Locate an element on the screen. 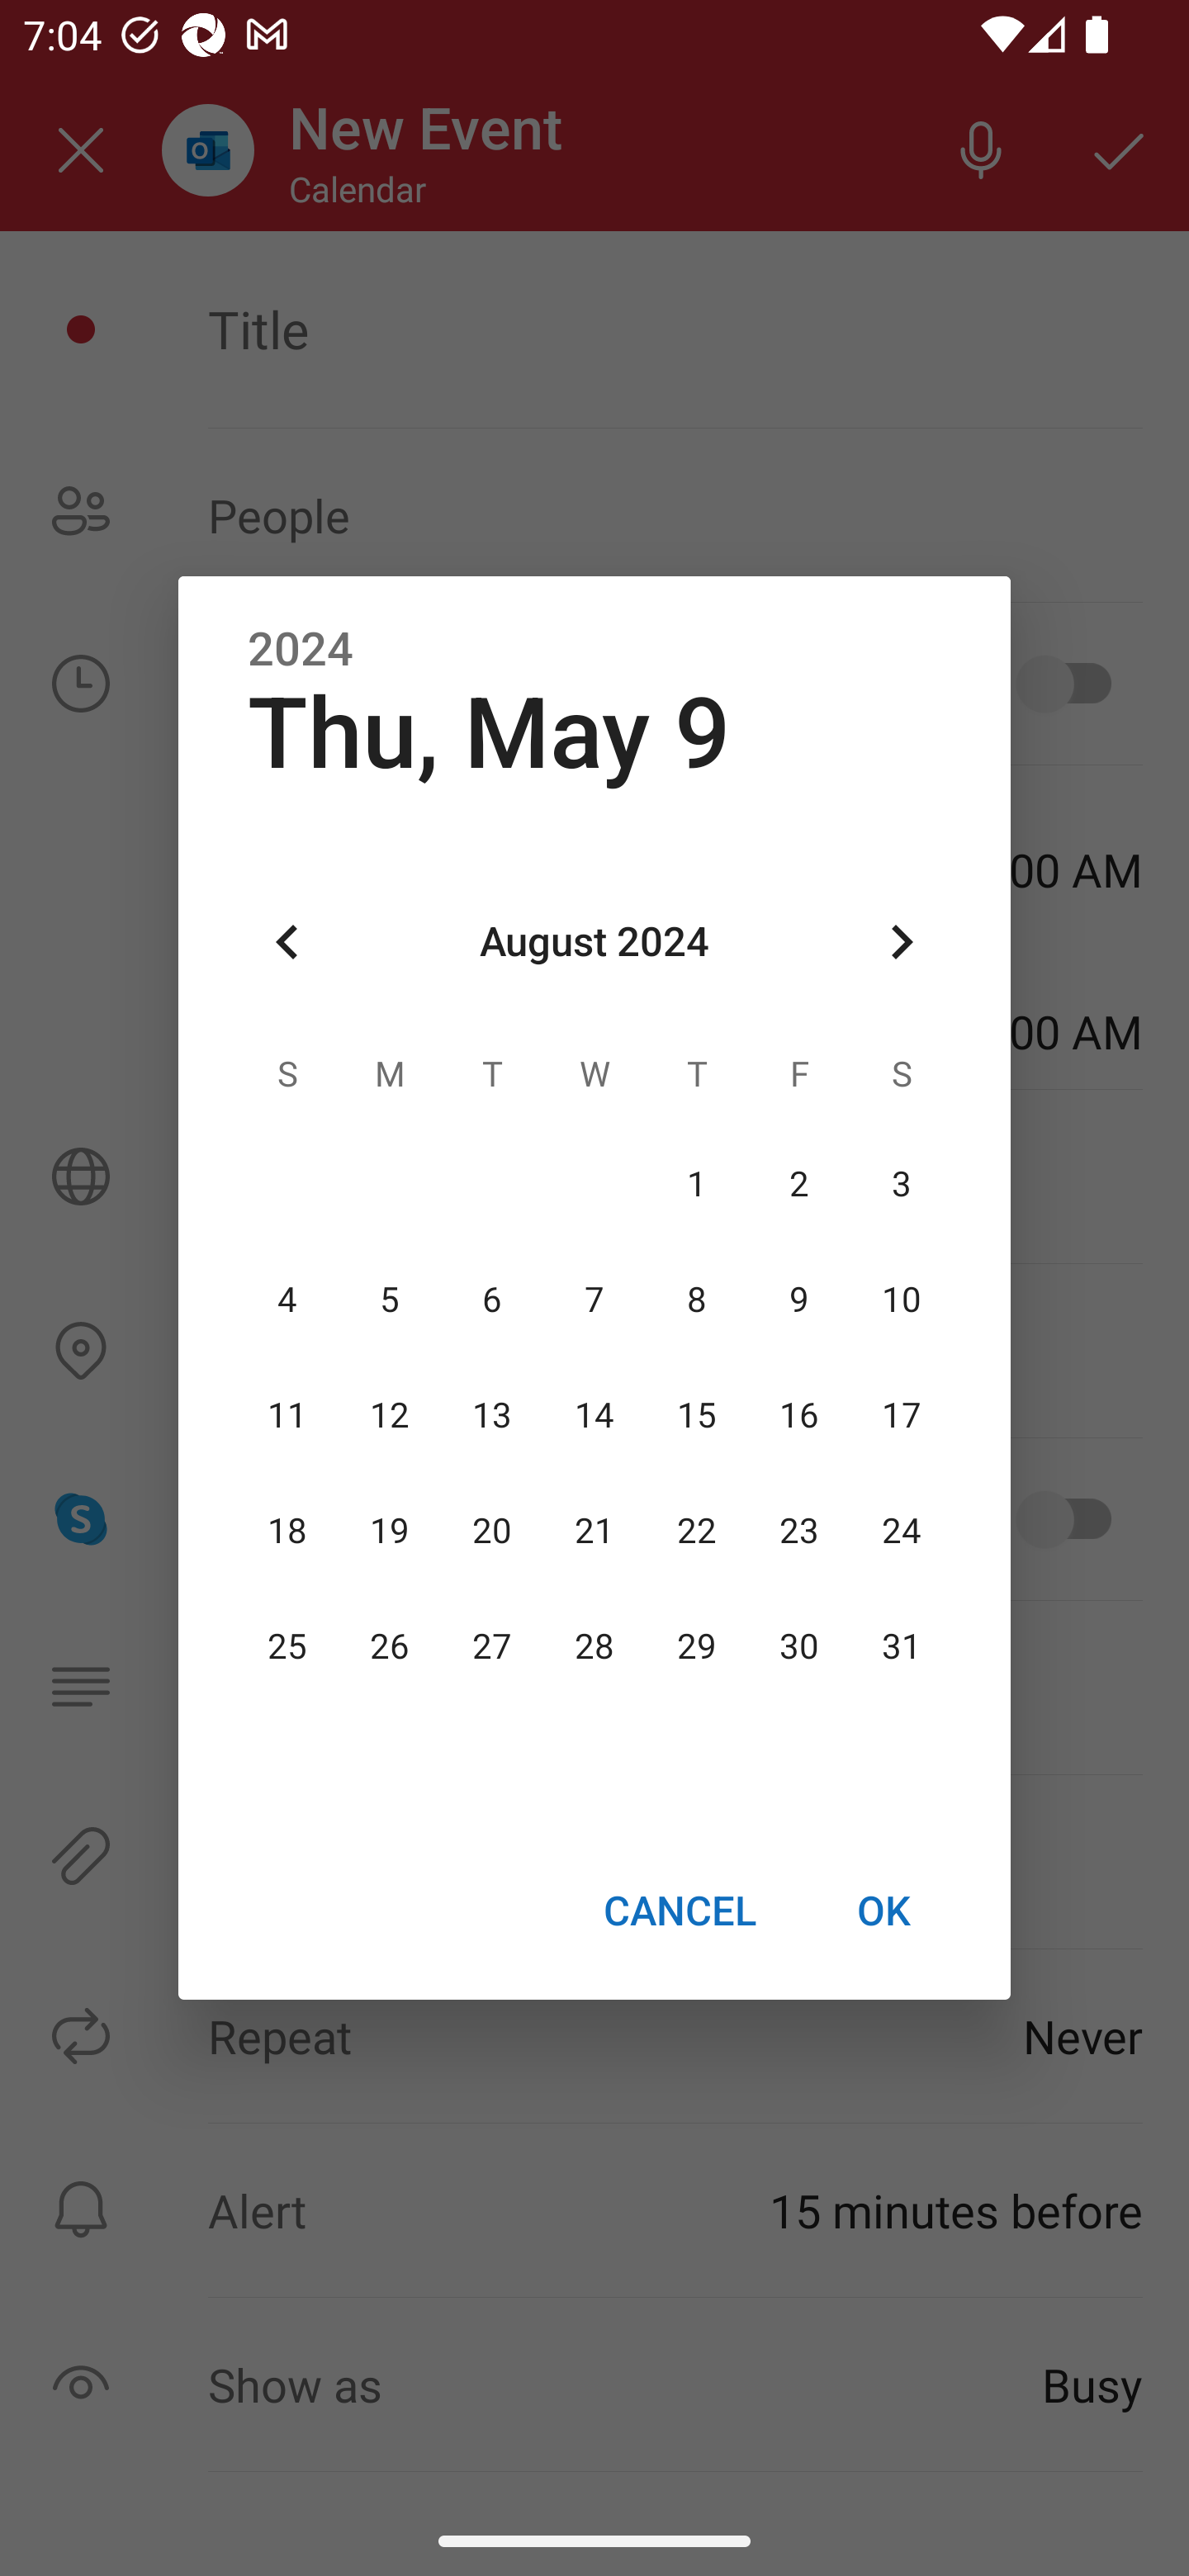 Image resolution: width=1189 pixels, height=2576 pixels. OK is located at coordinates (883, 1910).